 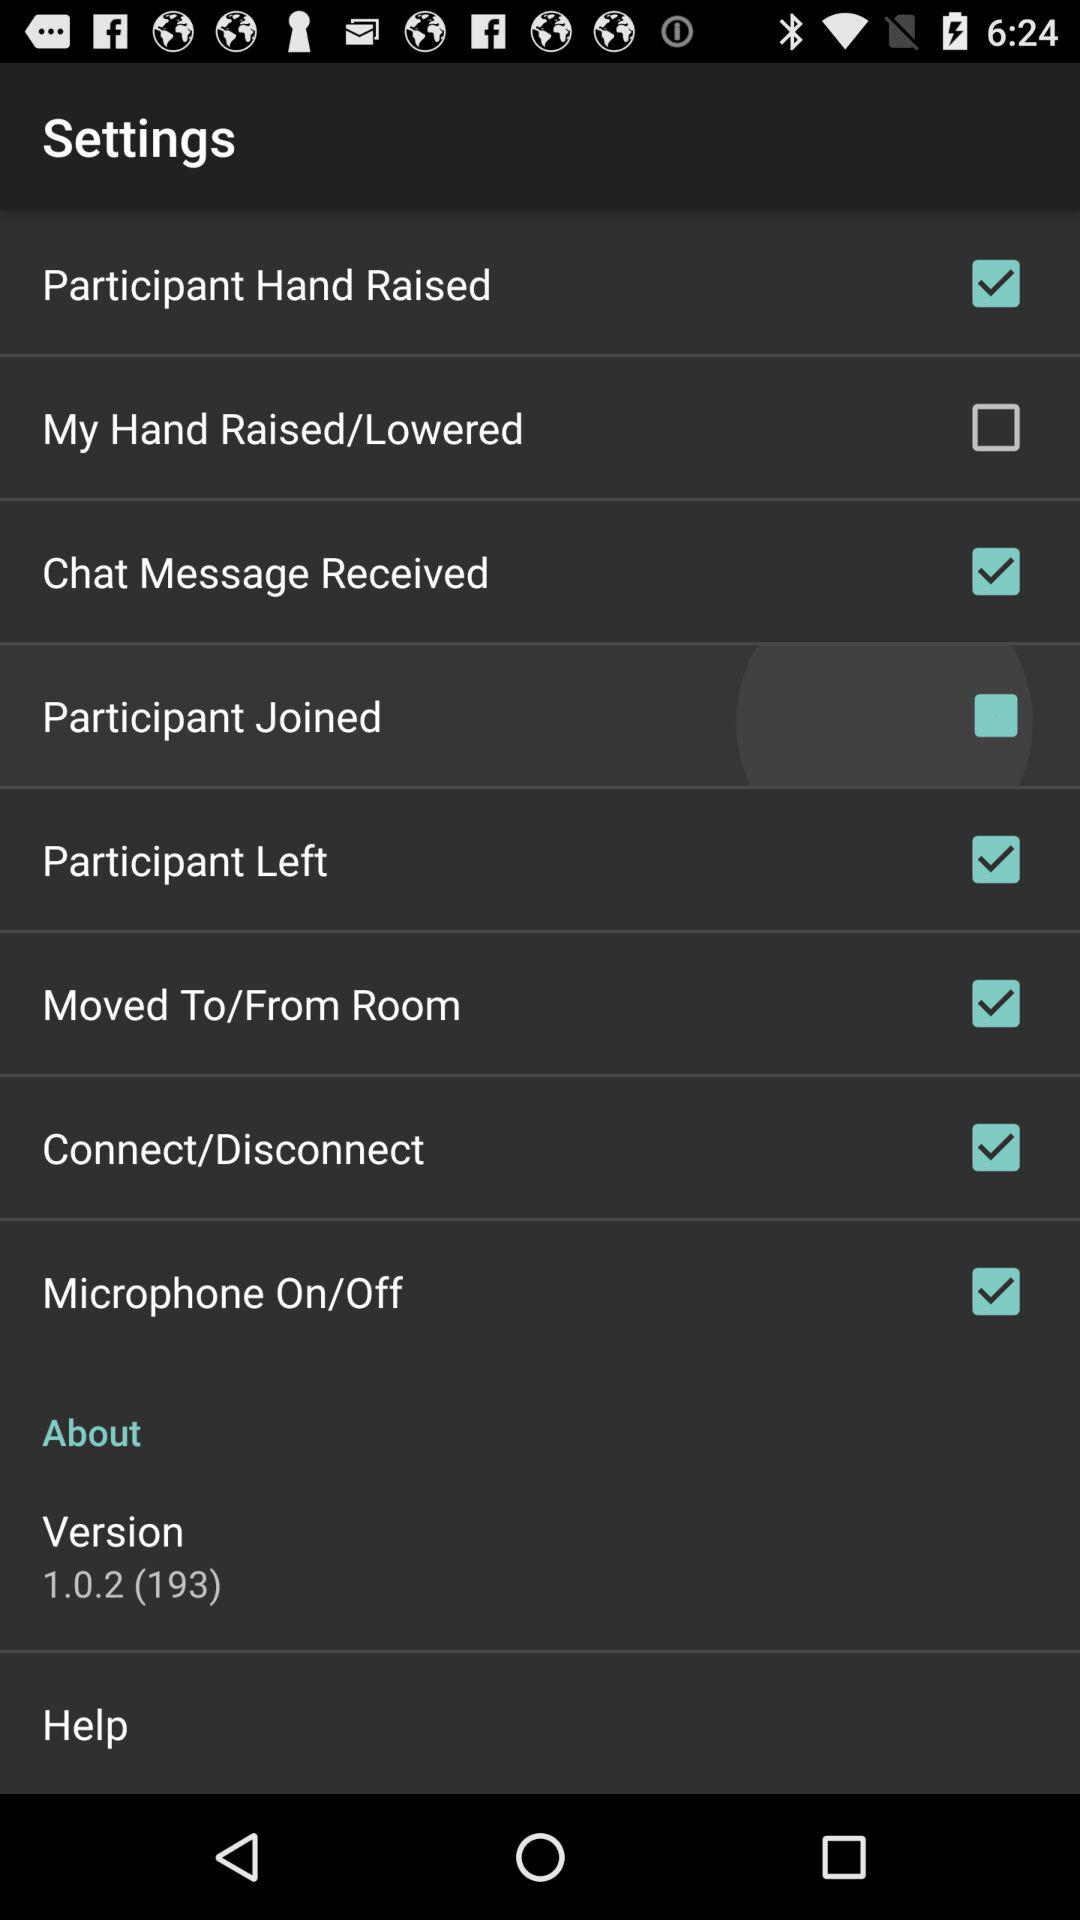 I want to click on jump to participant left app, so click(x=184, y=860).